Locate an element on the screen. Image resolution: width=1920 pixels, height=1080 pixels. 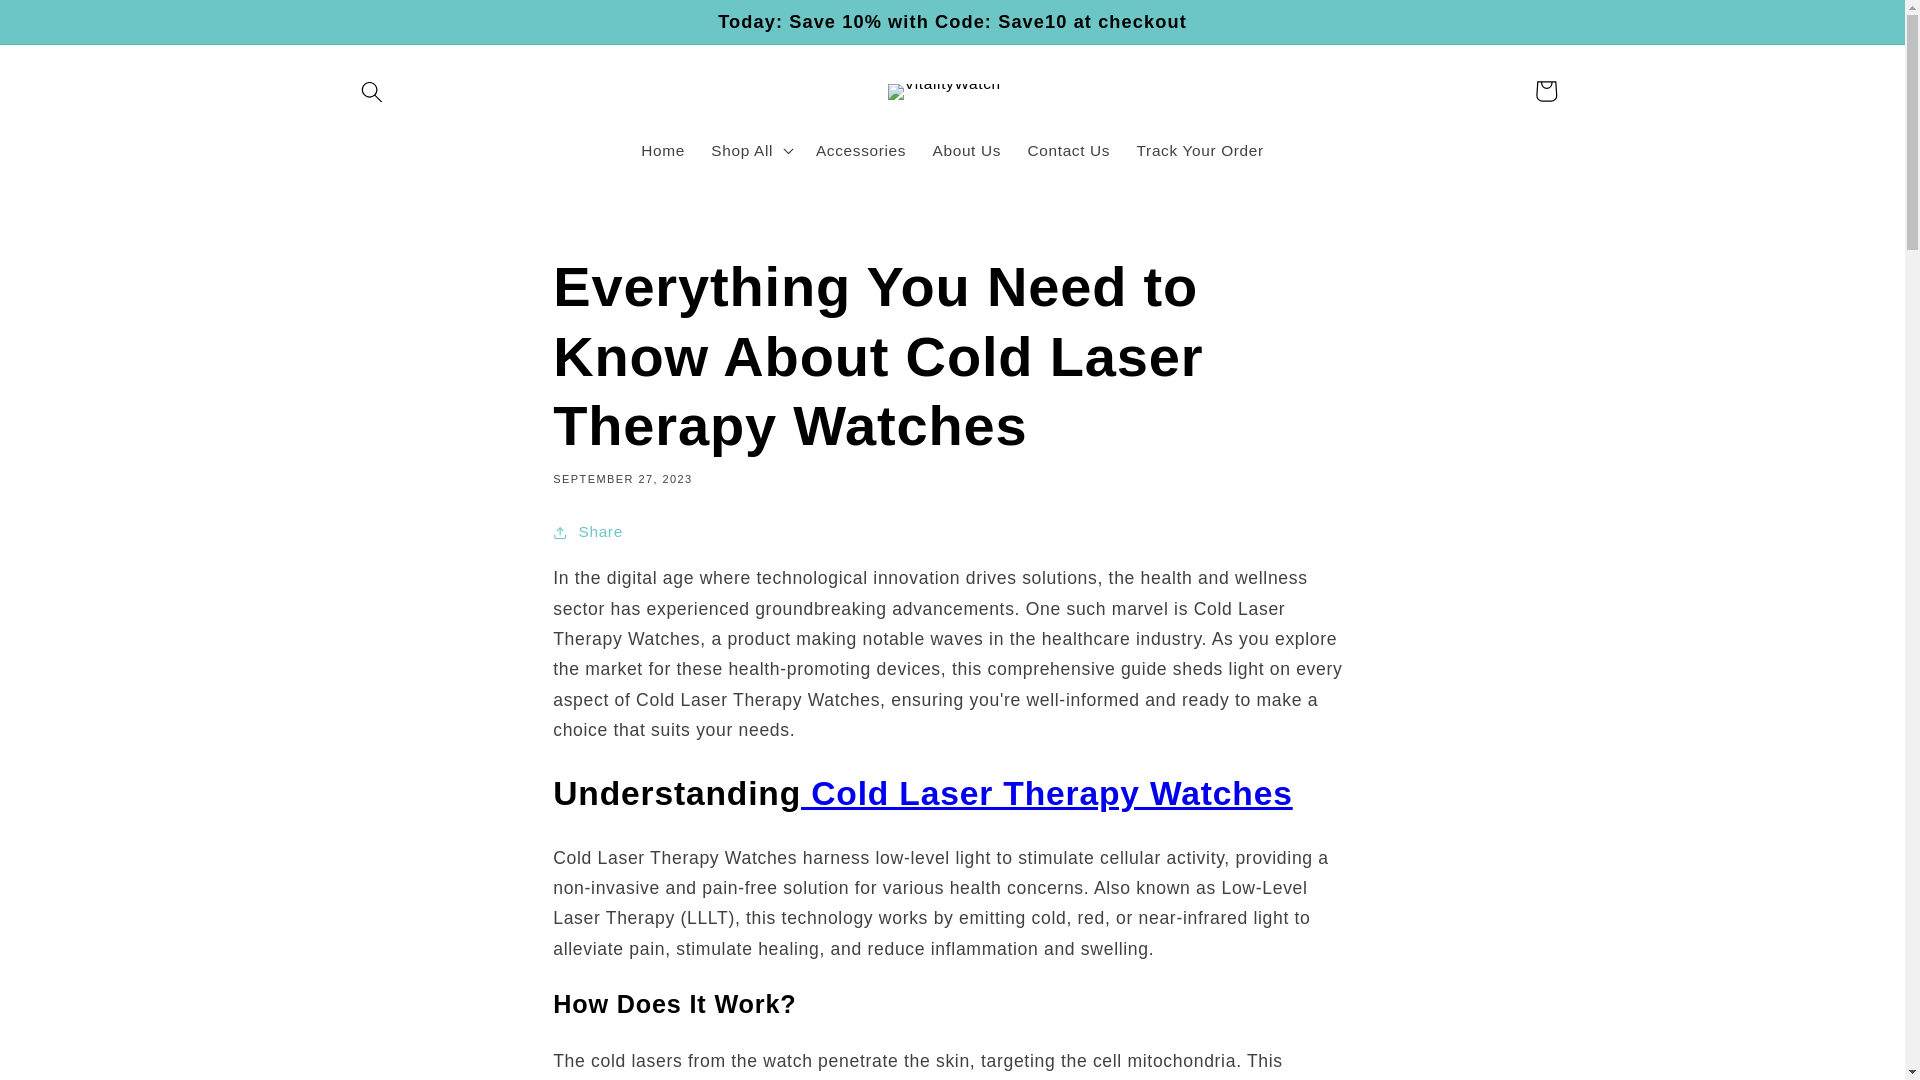
Accessories is located at coordinates (860, 150).